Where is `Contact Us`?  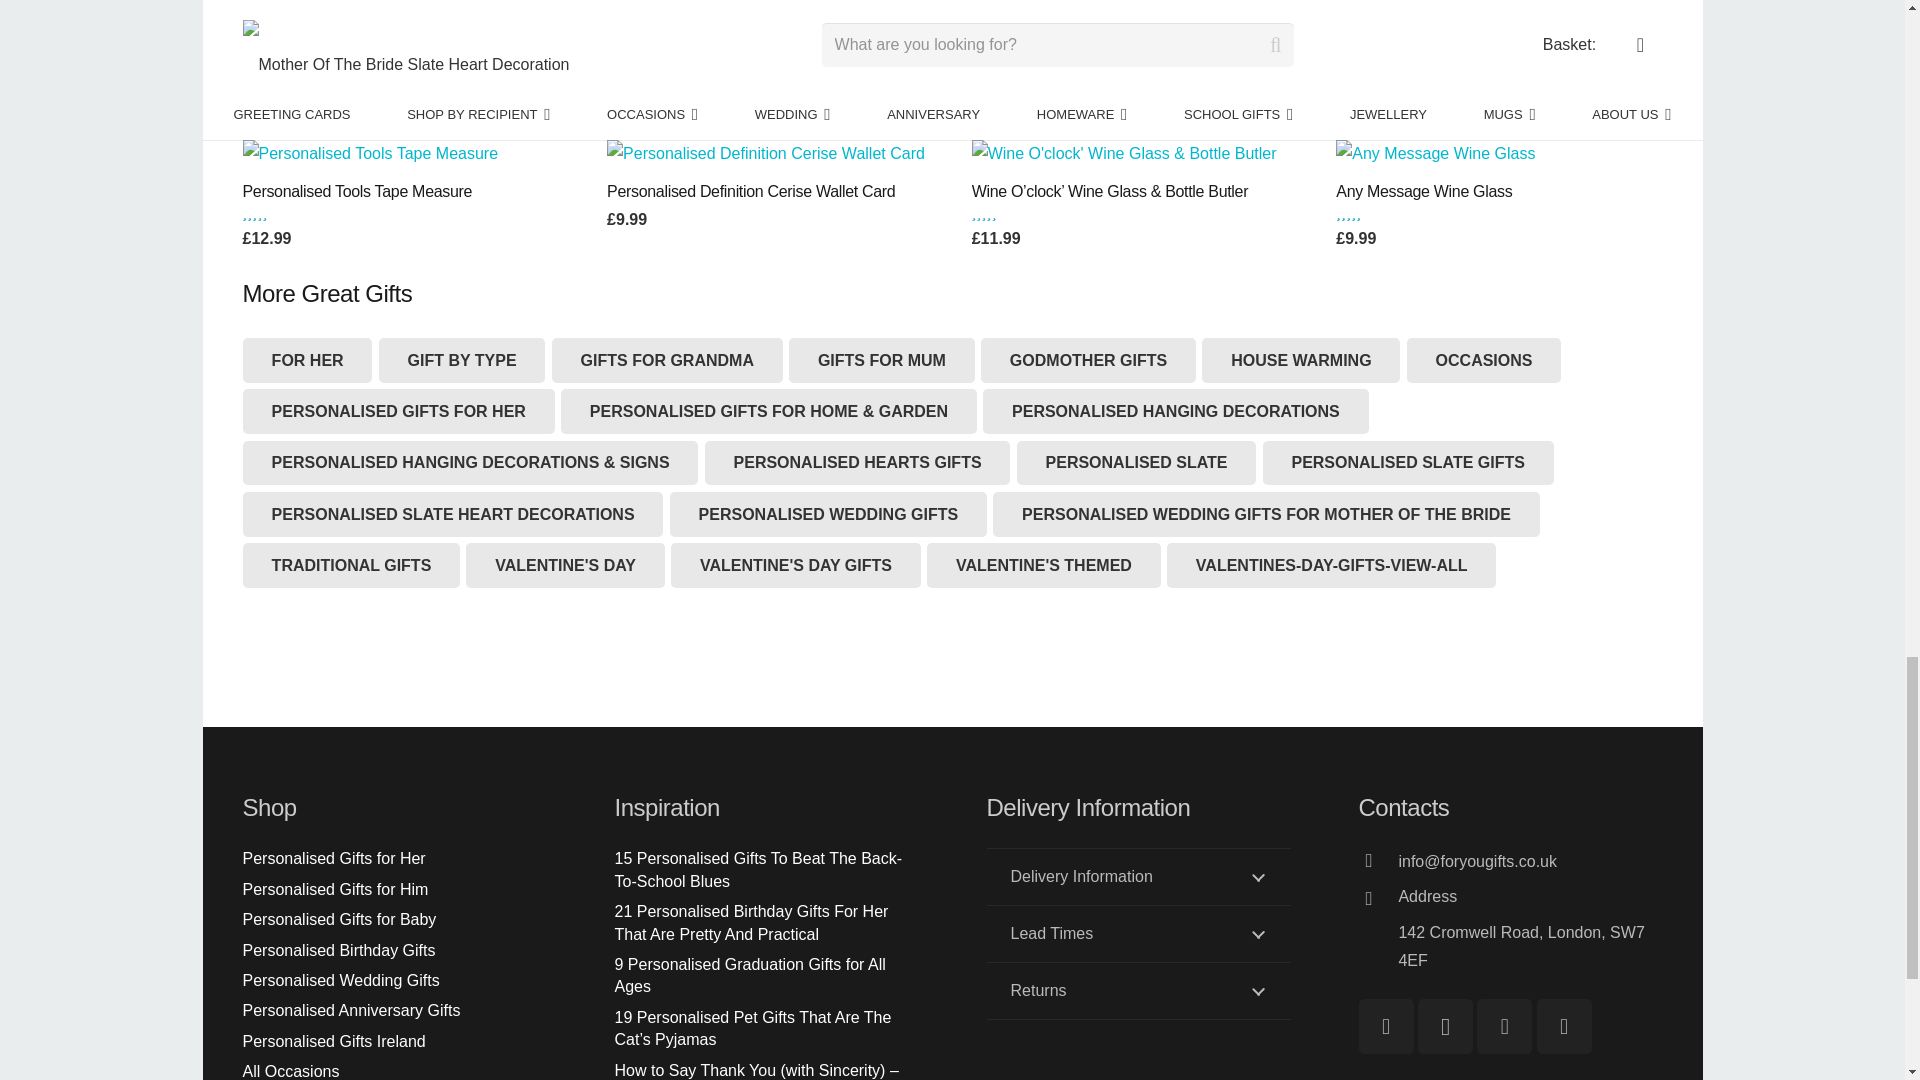
Contact Us is located at coordinates (1445, 1026).